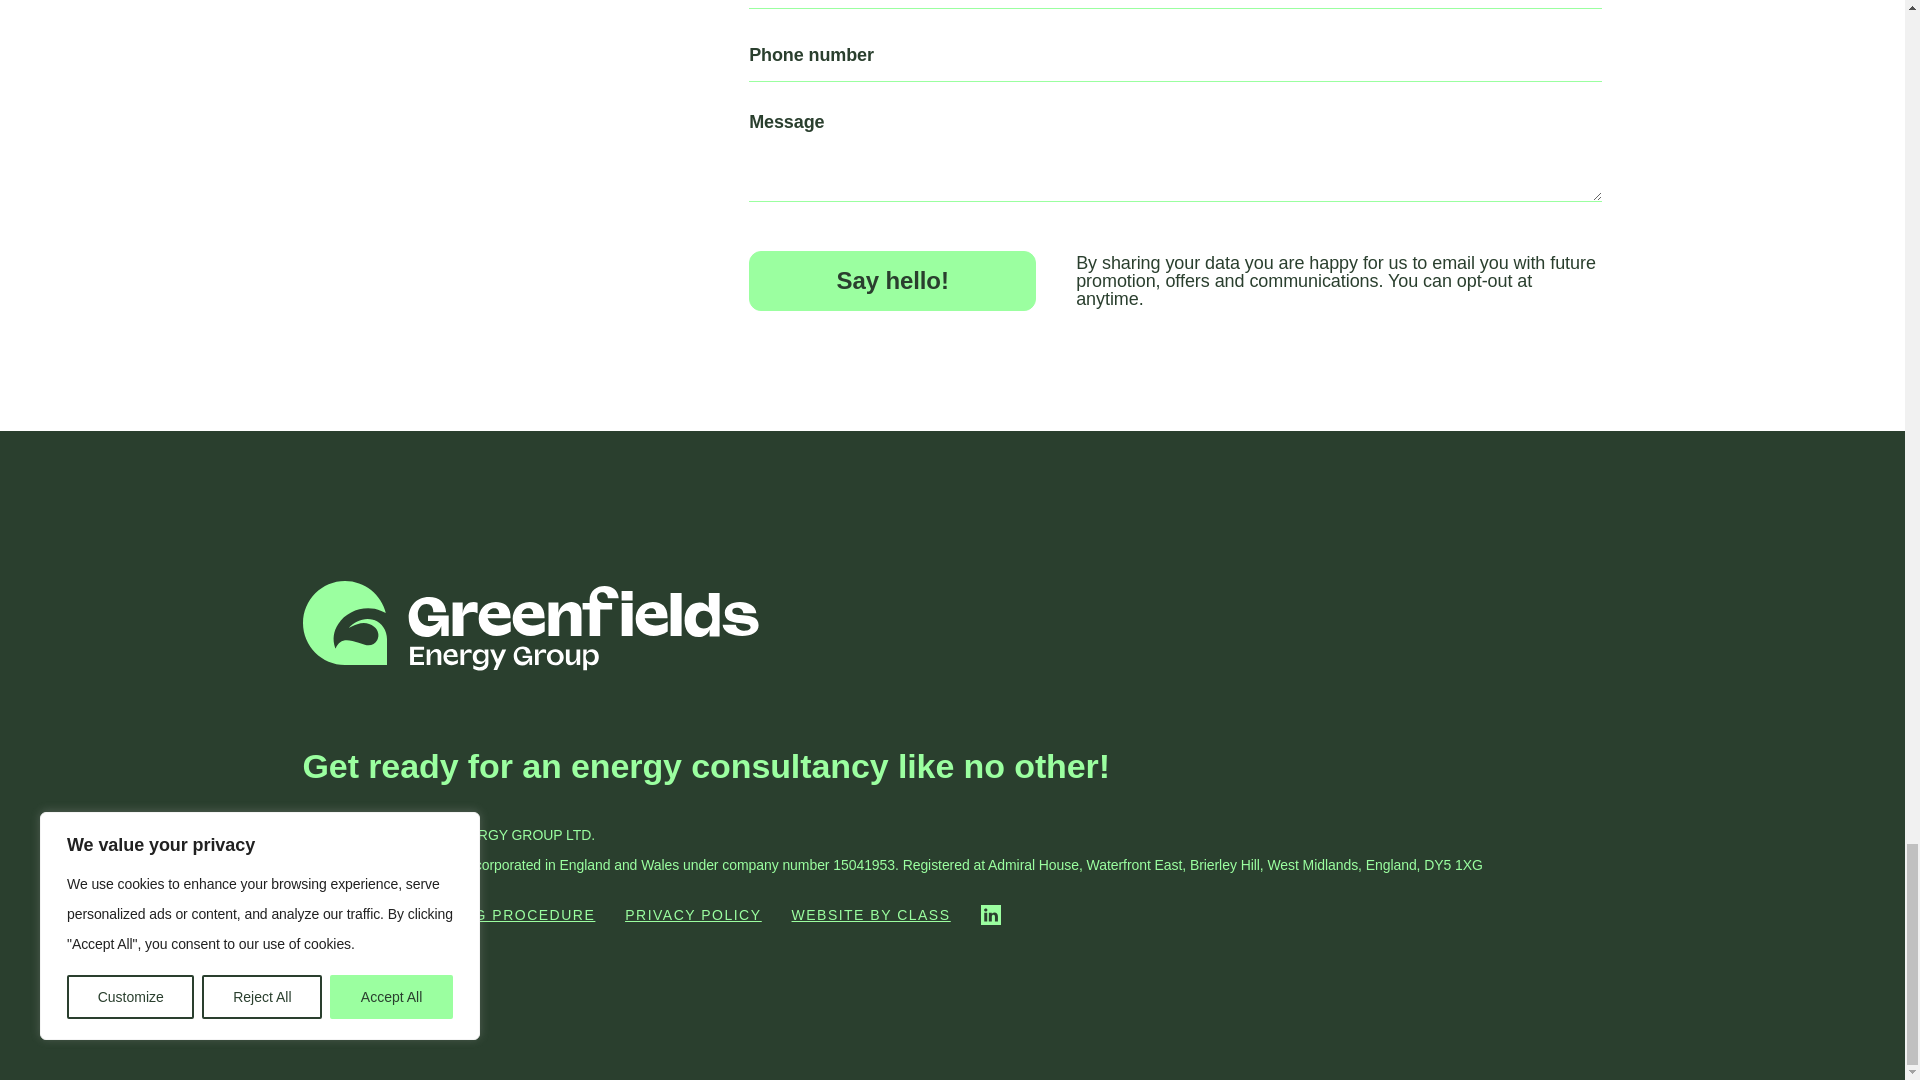  Describe the element at coordinates (448, 915) in the screenshot. I see `COMPLAINT HANDLING PROCEDURE` at that location.